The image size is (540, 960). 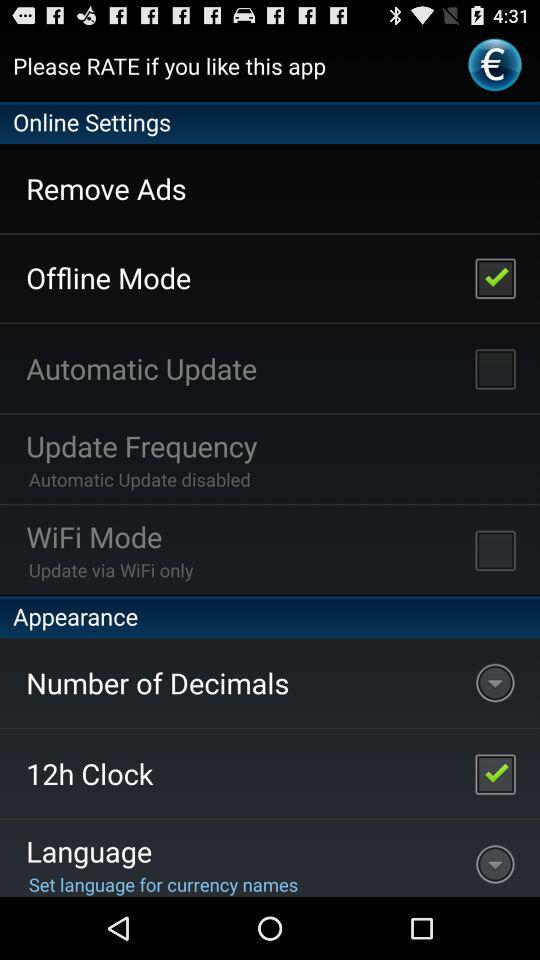 I want to click on enable wifi-mode, so click(x=495, y=550).